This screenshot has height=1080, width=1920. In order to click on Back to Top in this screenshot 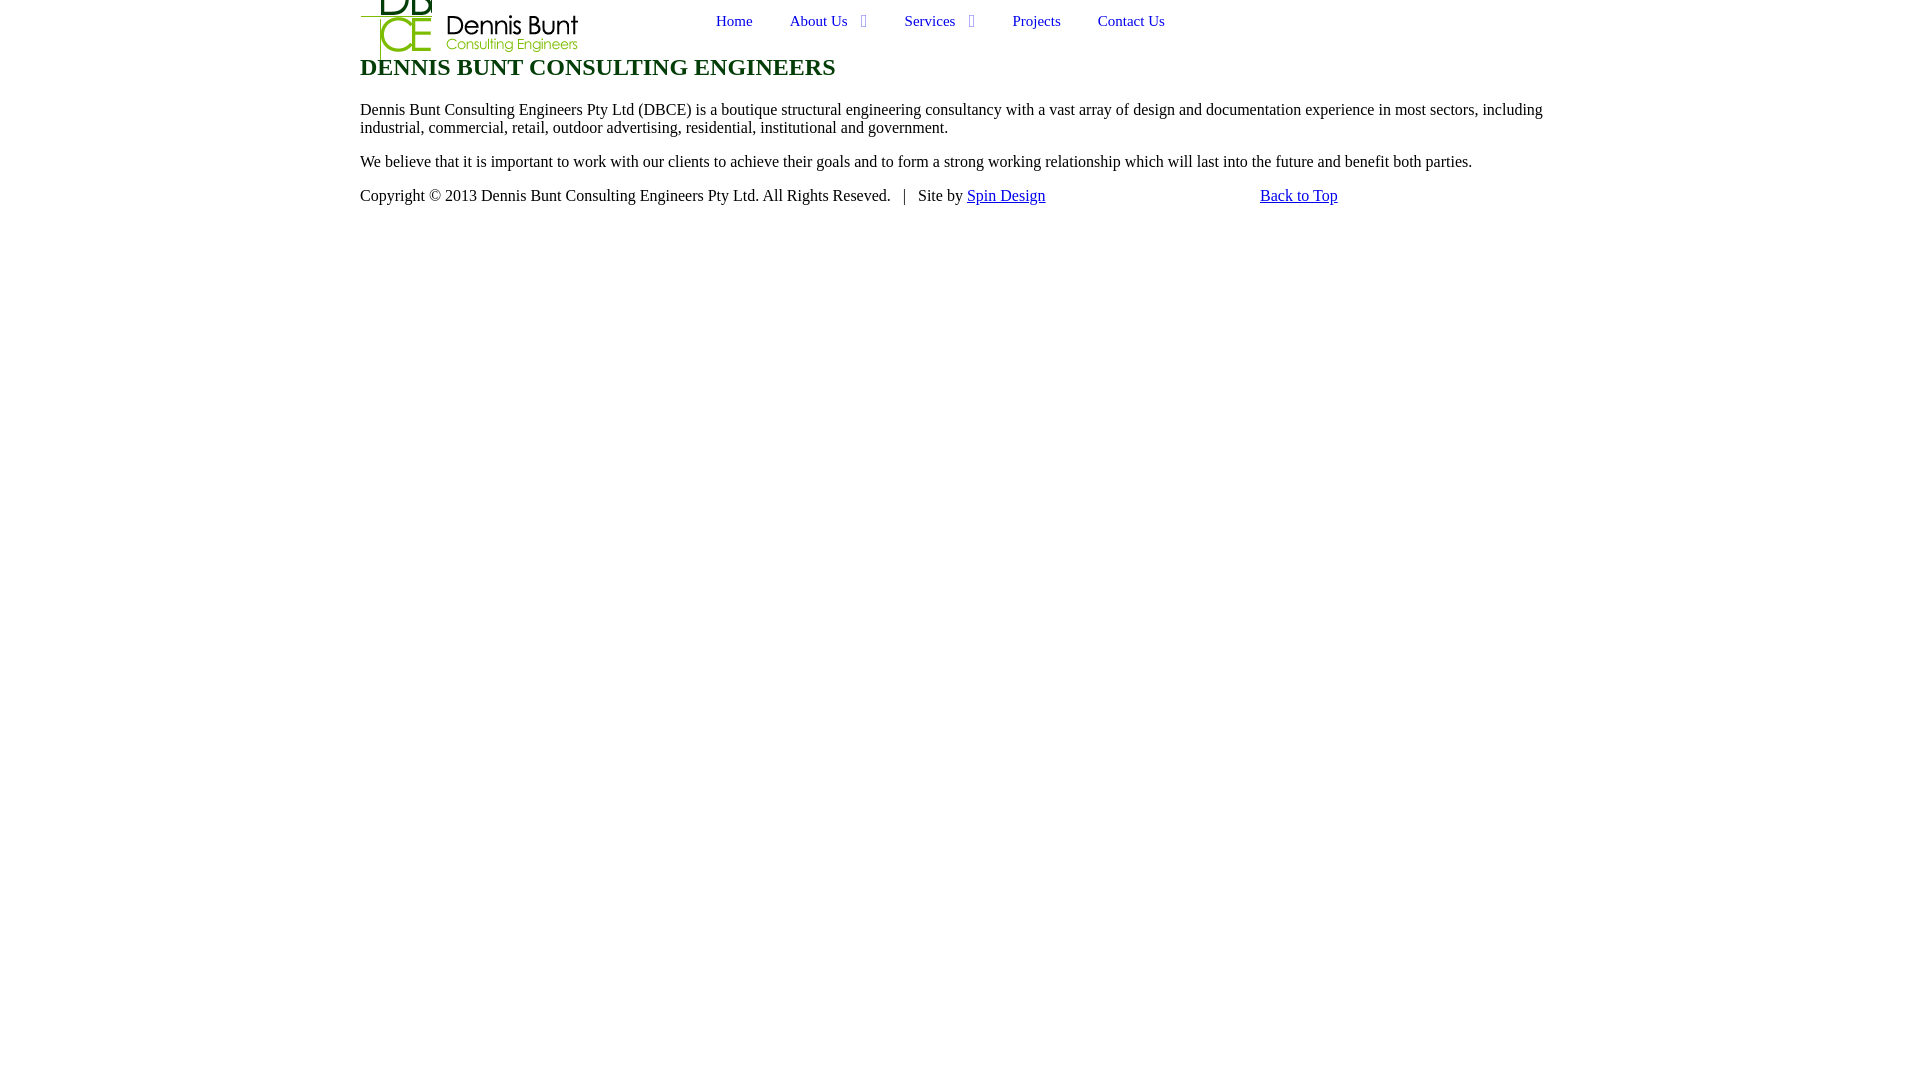, I will do `click(1299, 195)`.